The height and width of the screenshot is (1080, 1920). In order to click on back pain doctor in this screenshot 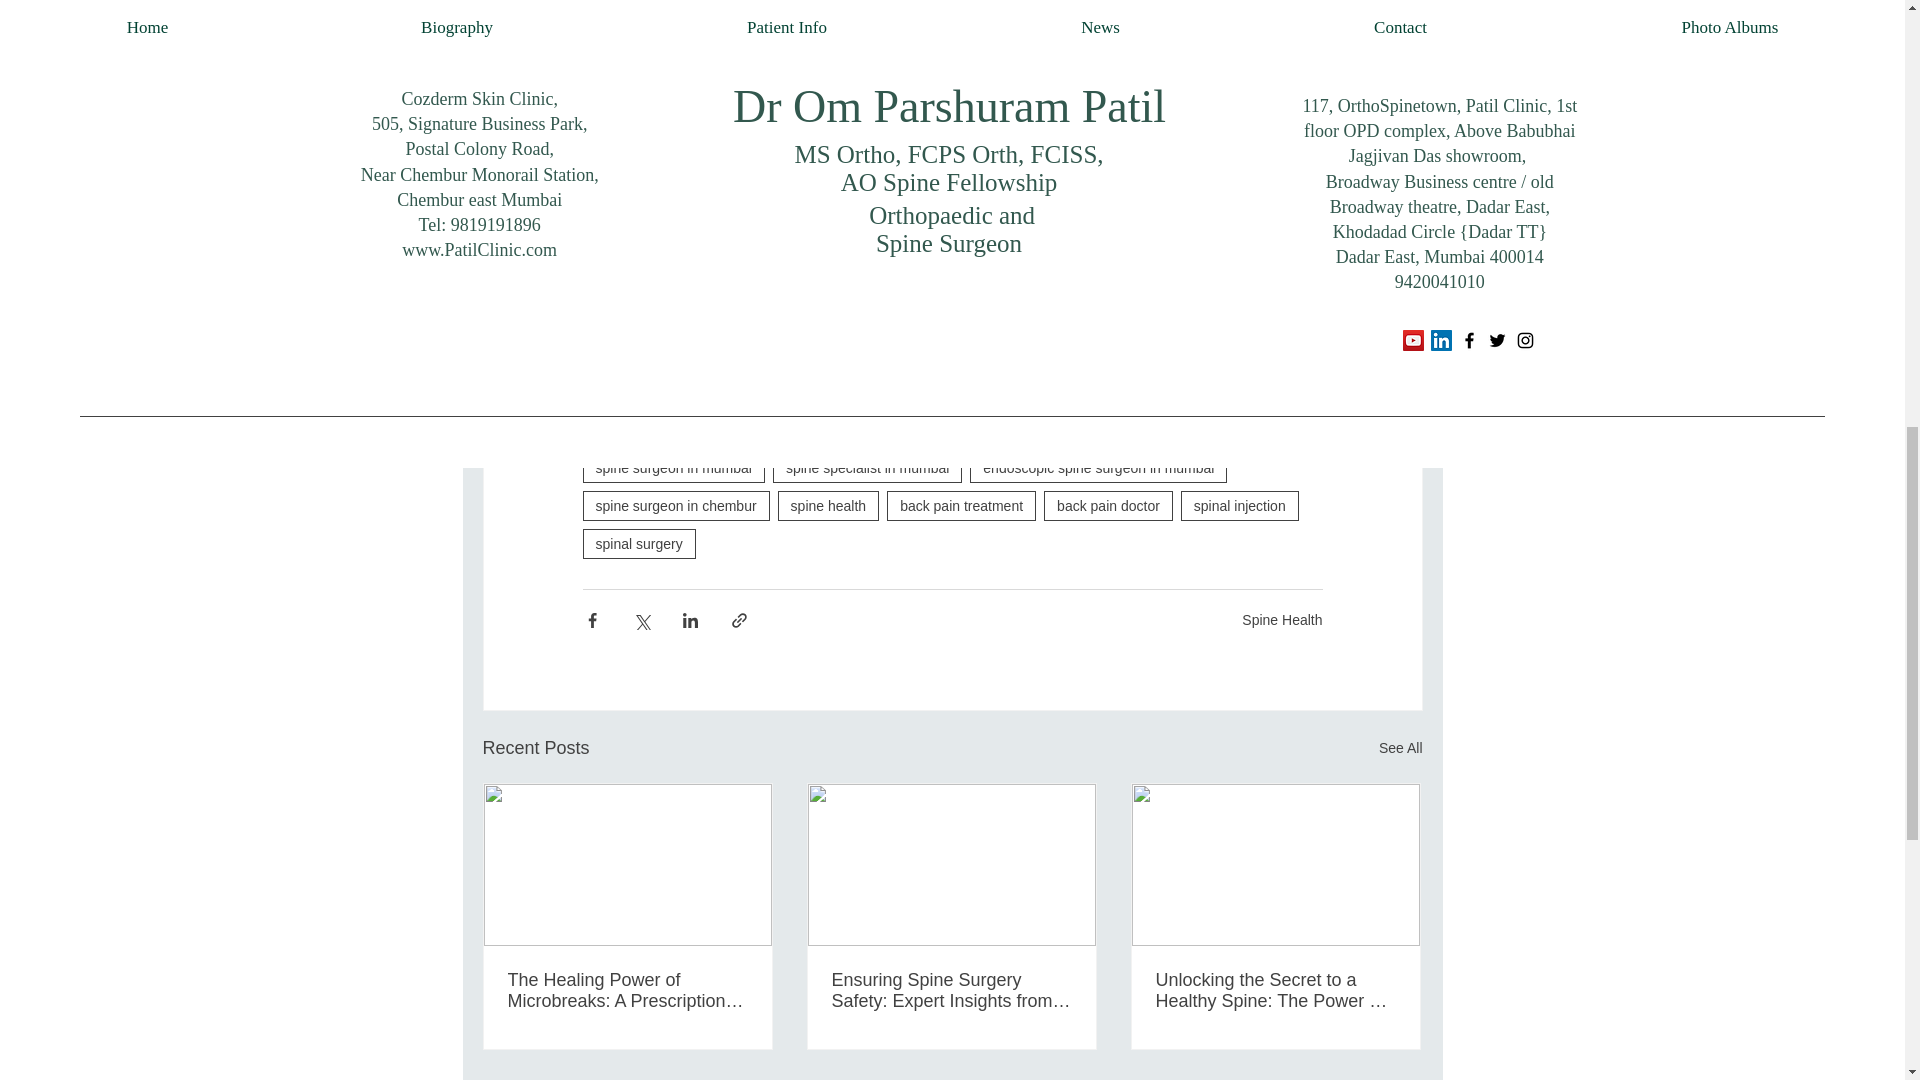, I will do `click(1108, 506)`.